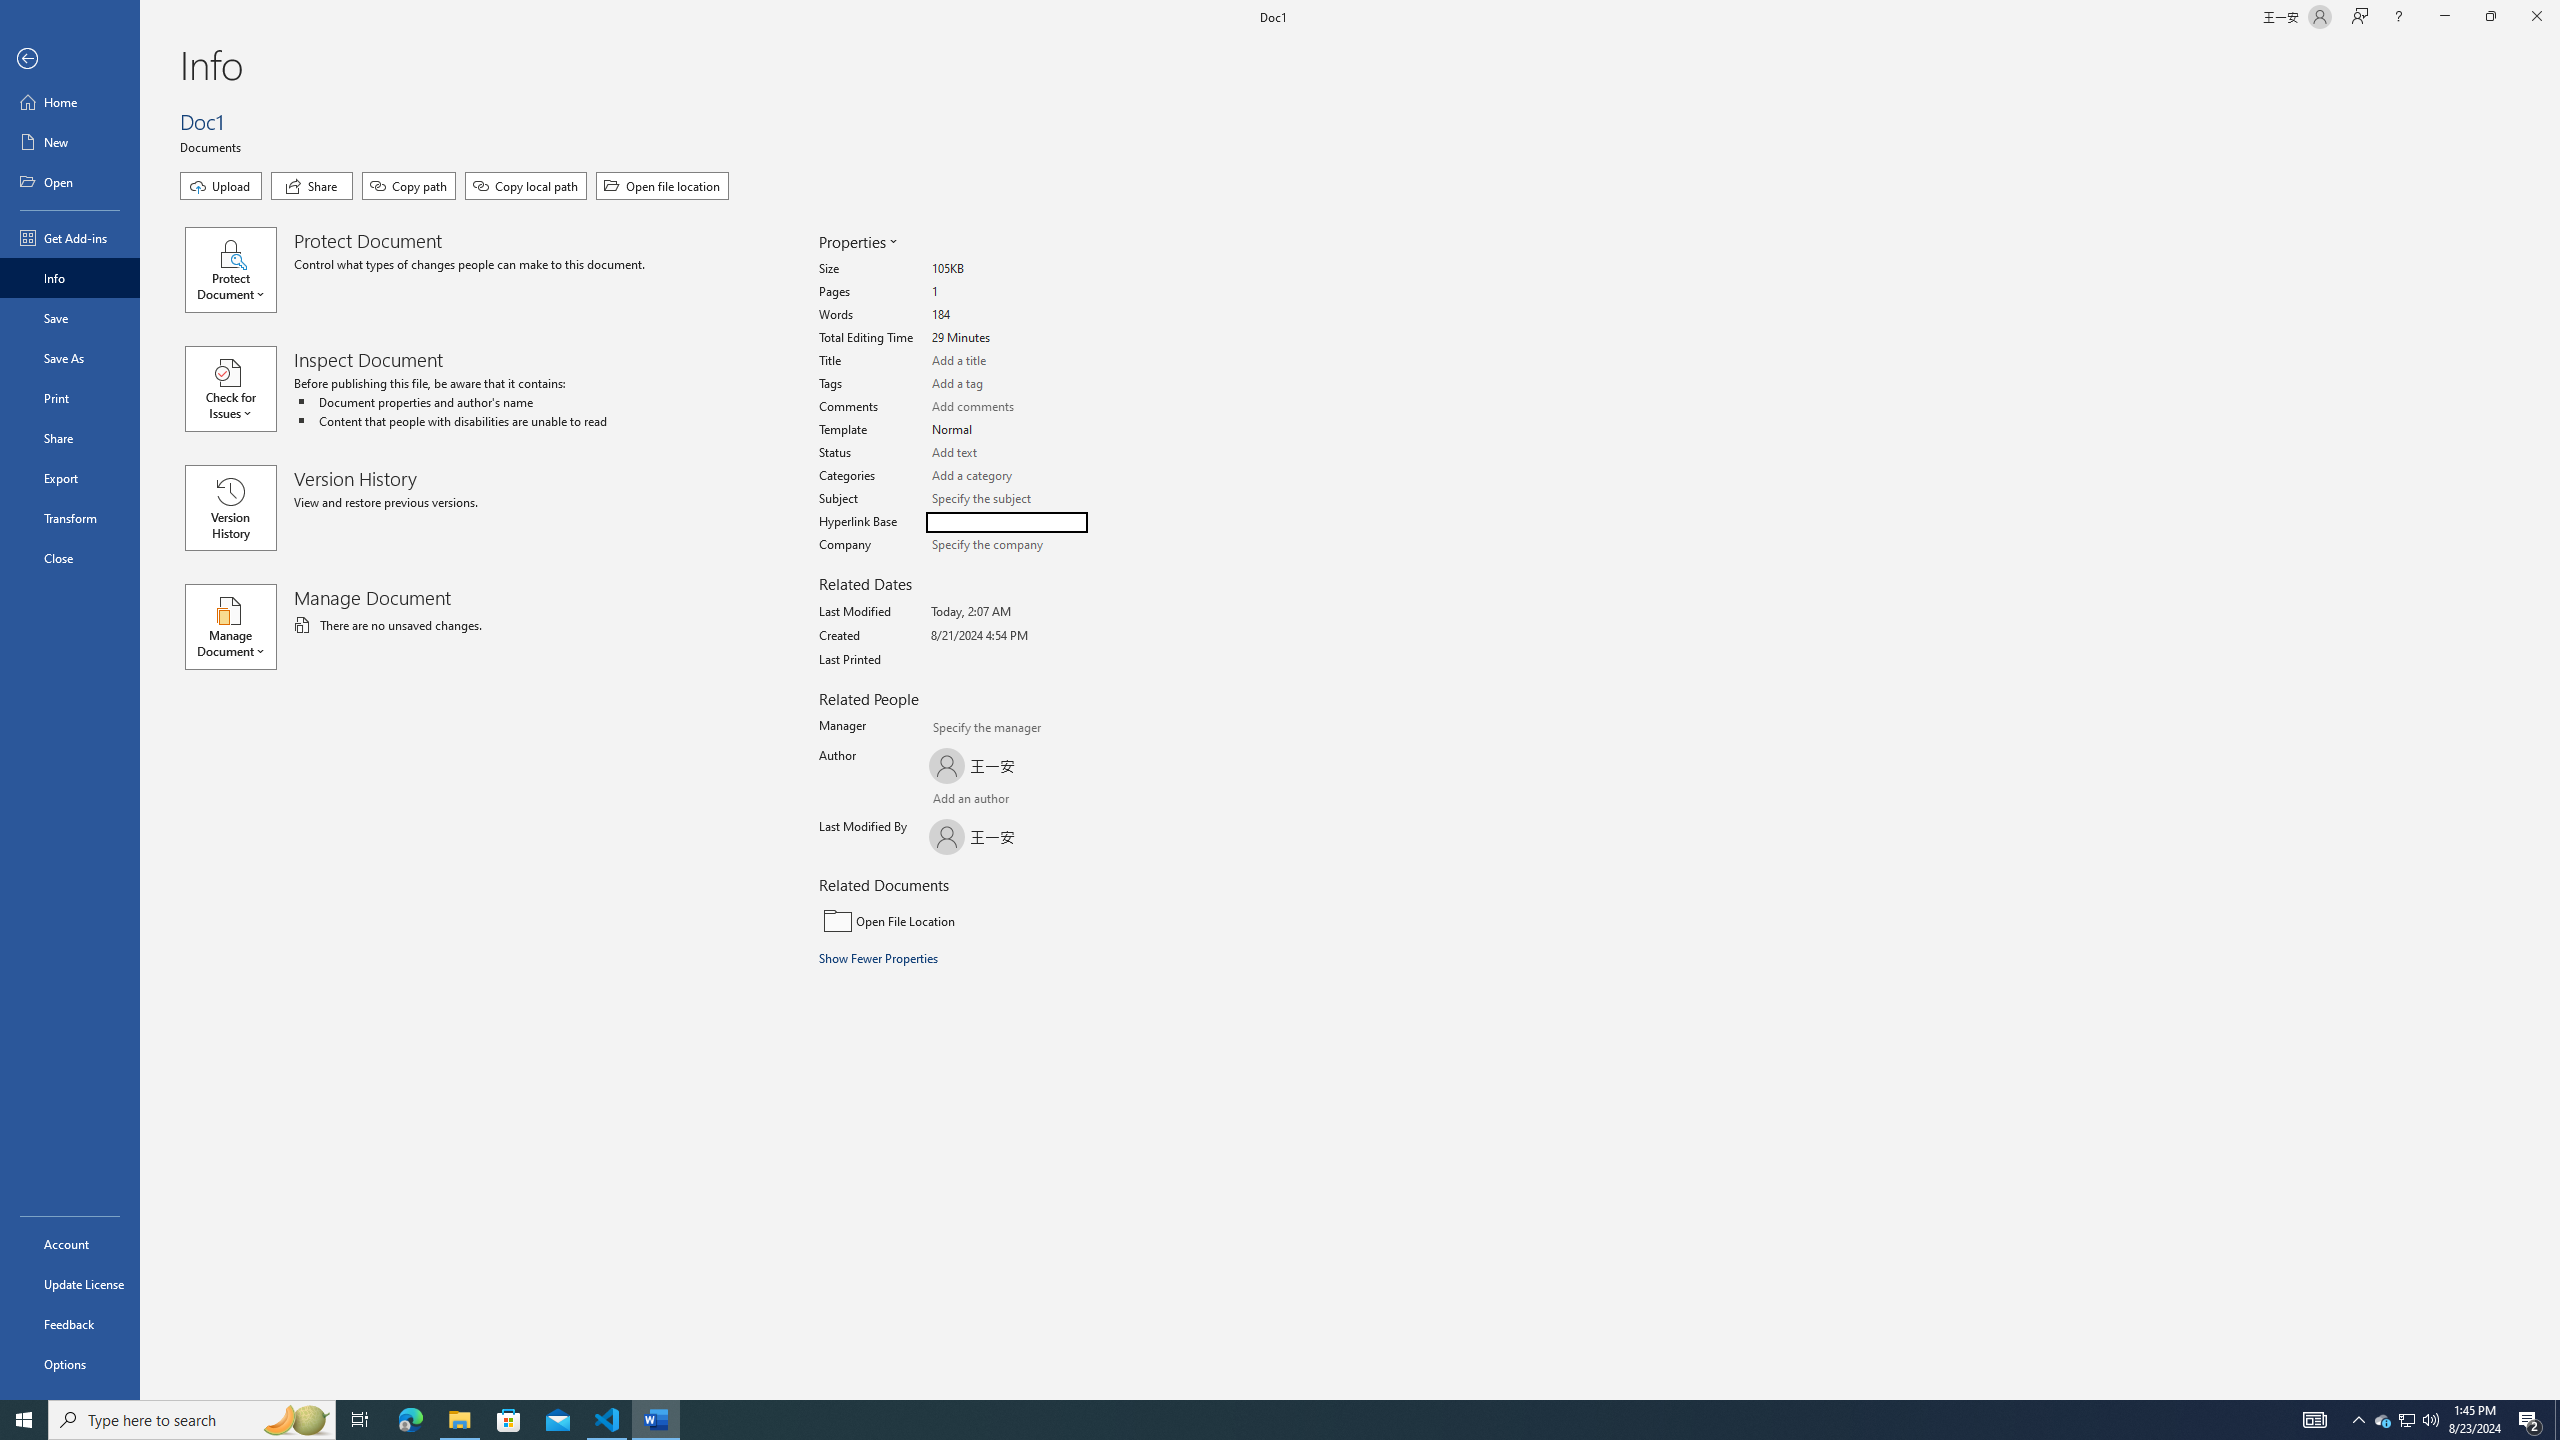  Describe the element at coordinates (220, 186) in the screenshot. I see `Upload` at that location.